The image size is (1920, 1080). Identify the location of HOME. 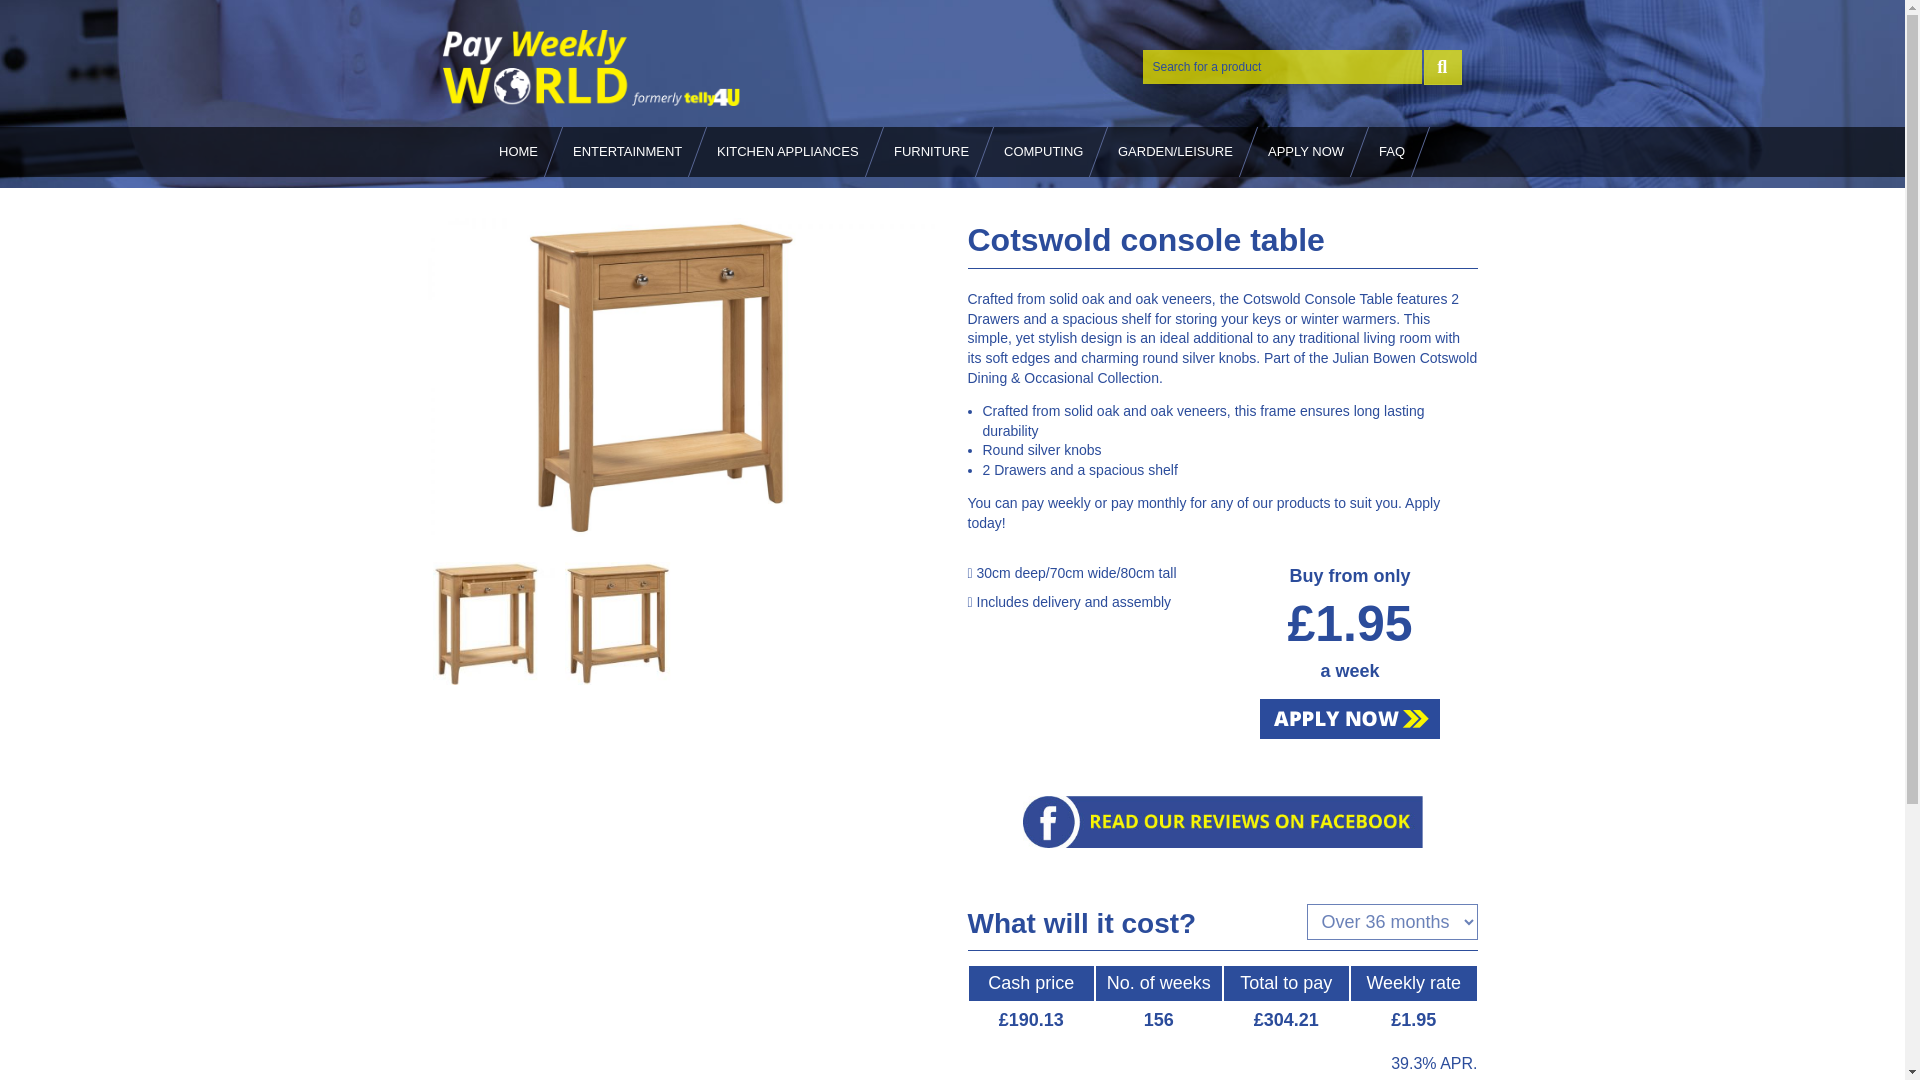
(518, 152).